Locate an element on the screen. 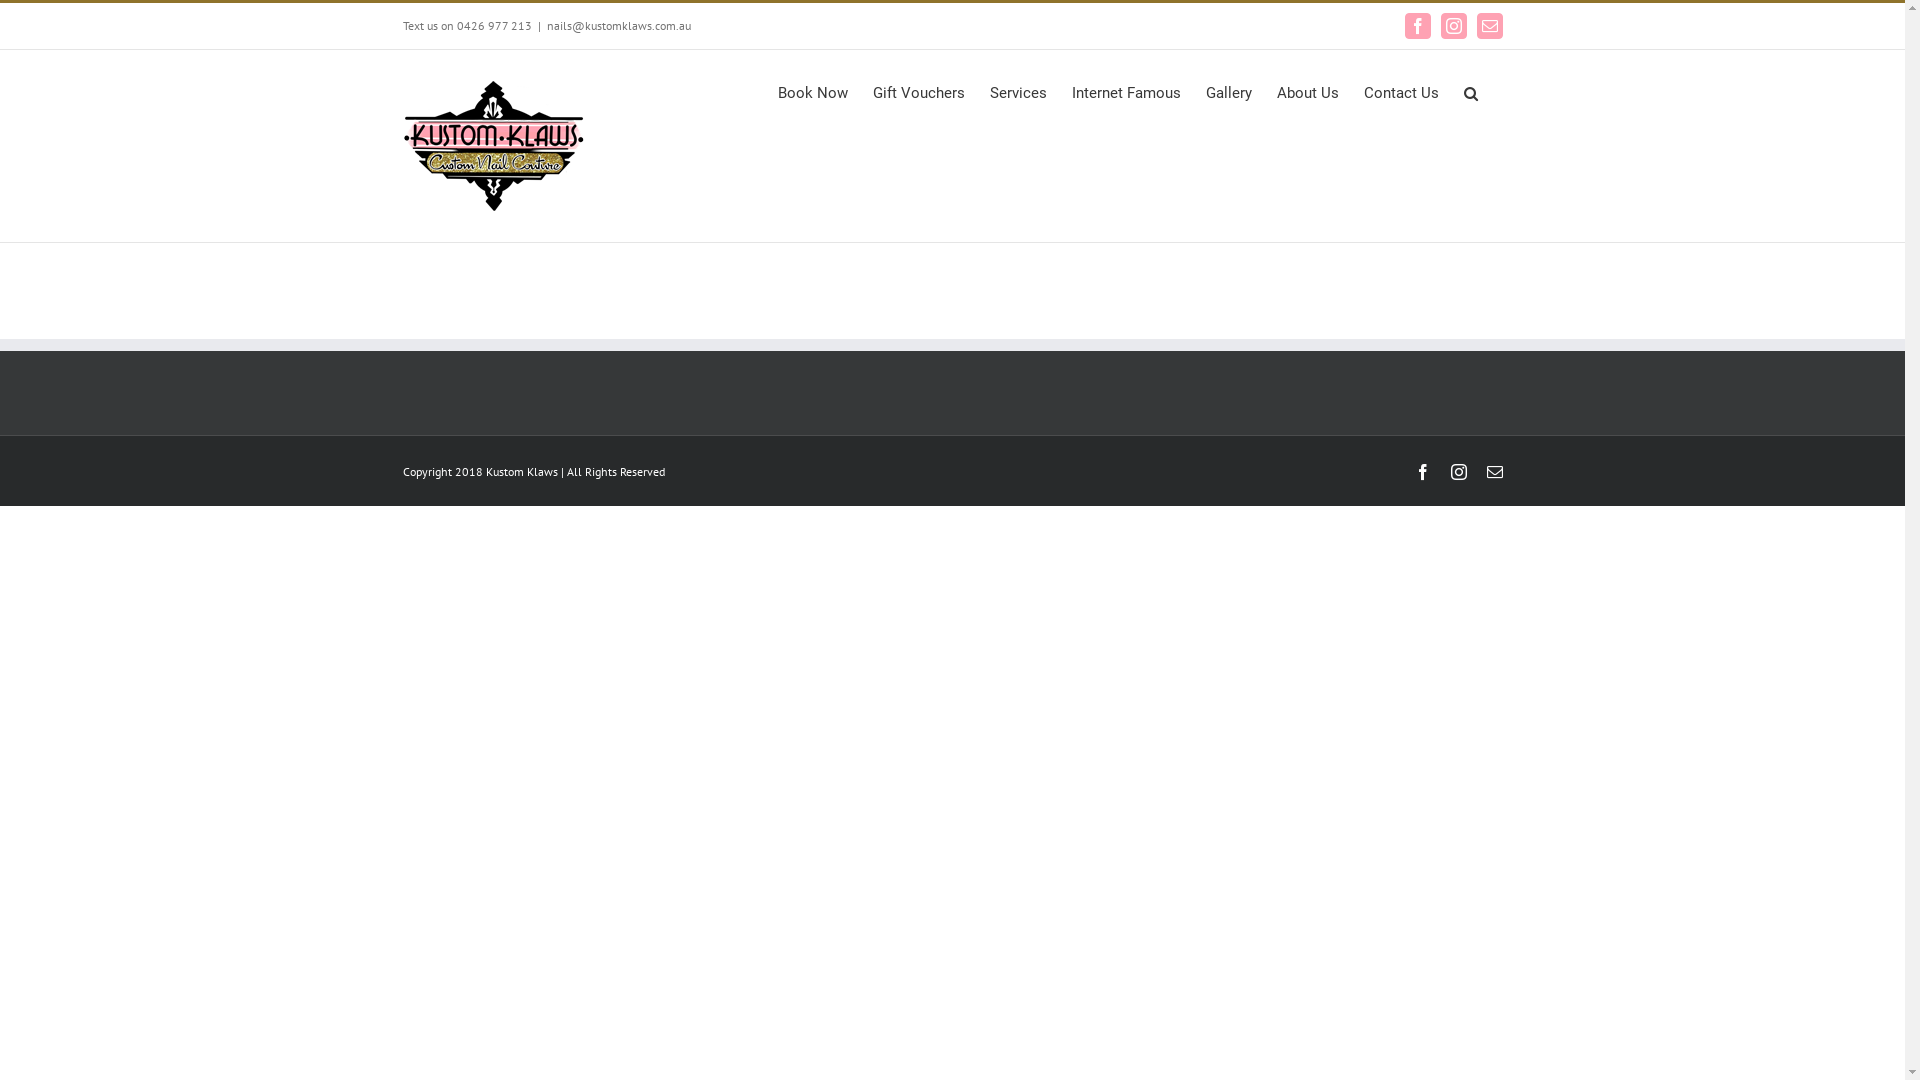  Email is located at coordinates (1494, 472).